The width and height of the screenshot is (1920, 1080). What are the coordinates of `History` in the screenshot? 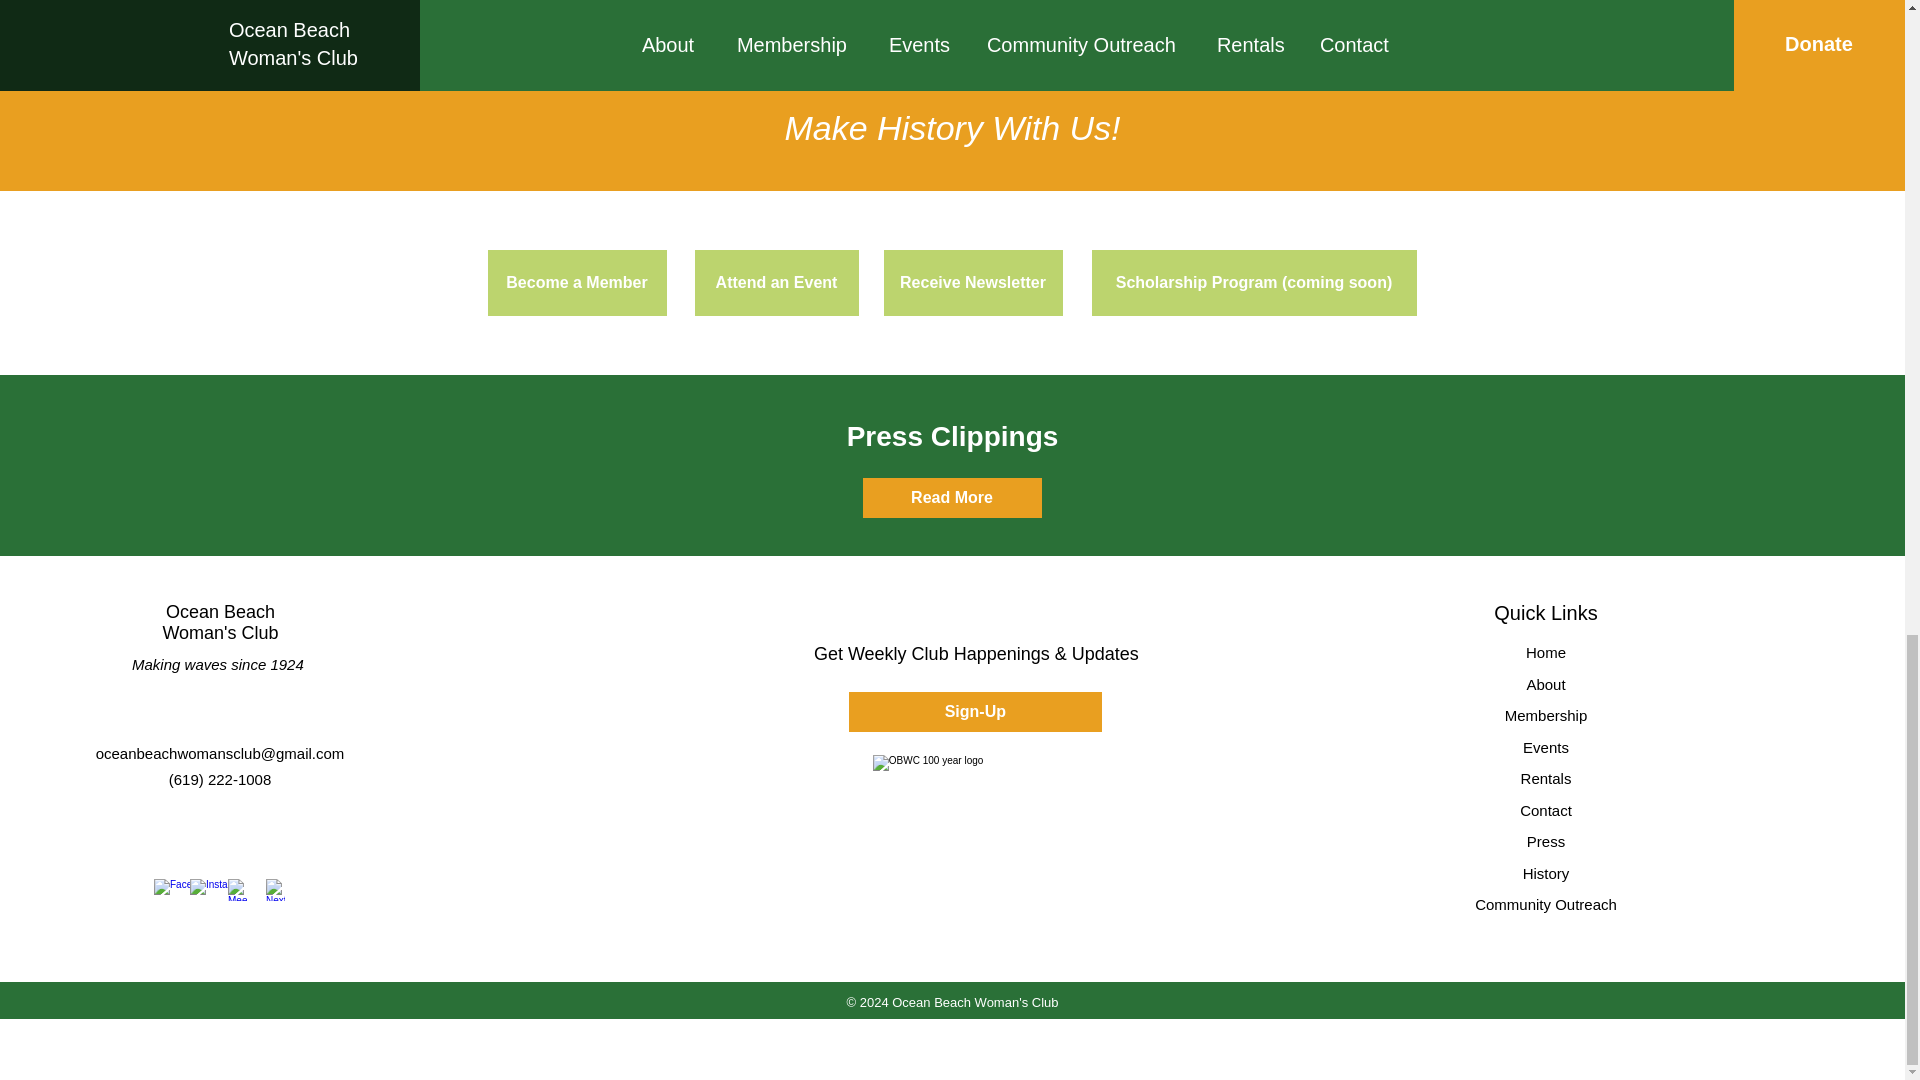 It's located at (1546, 874).